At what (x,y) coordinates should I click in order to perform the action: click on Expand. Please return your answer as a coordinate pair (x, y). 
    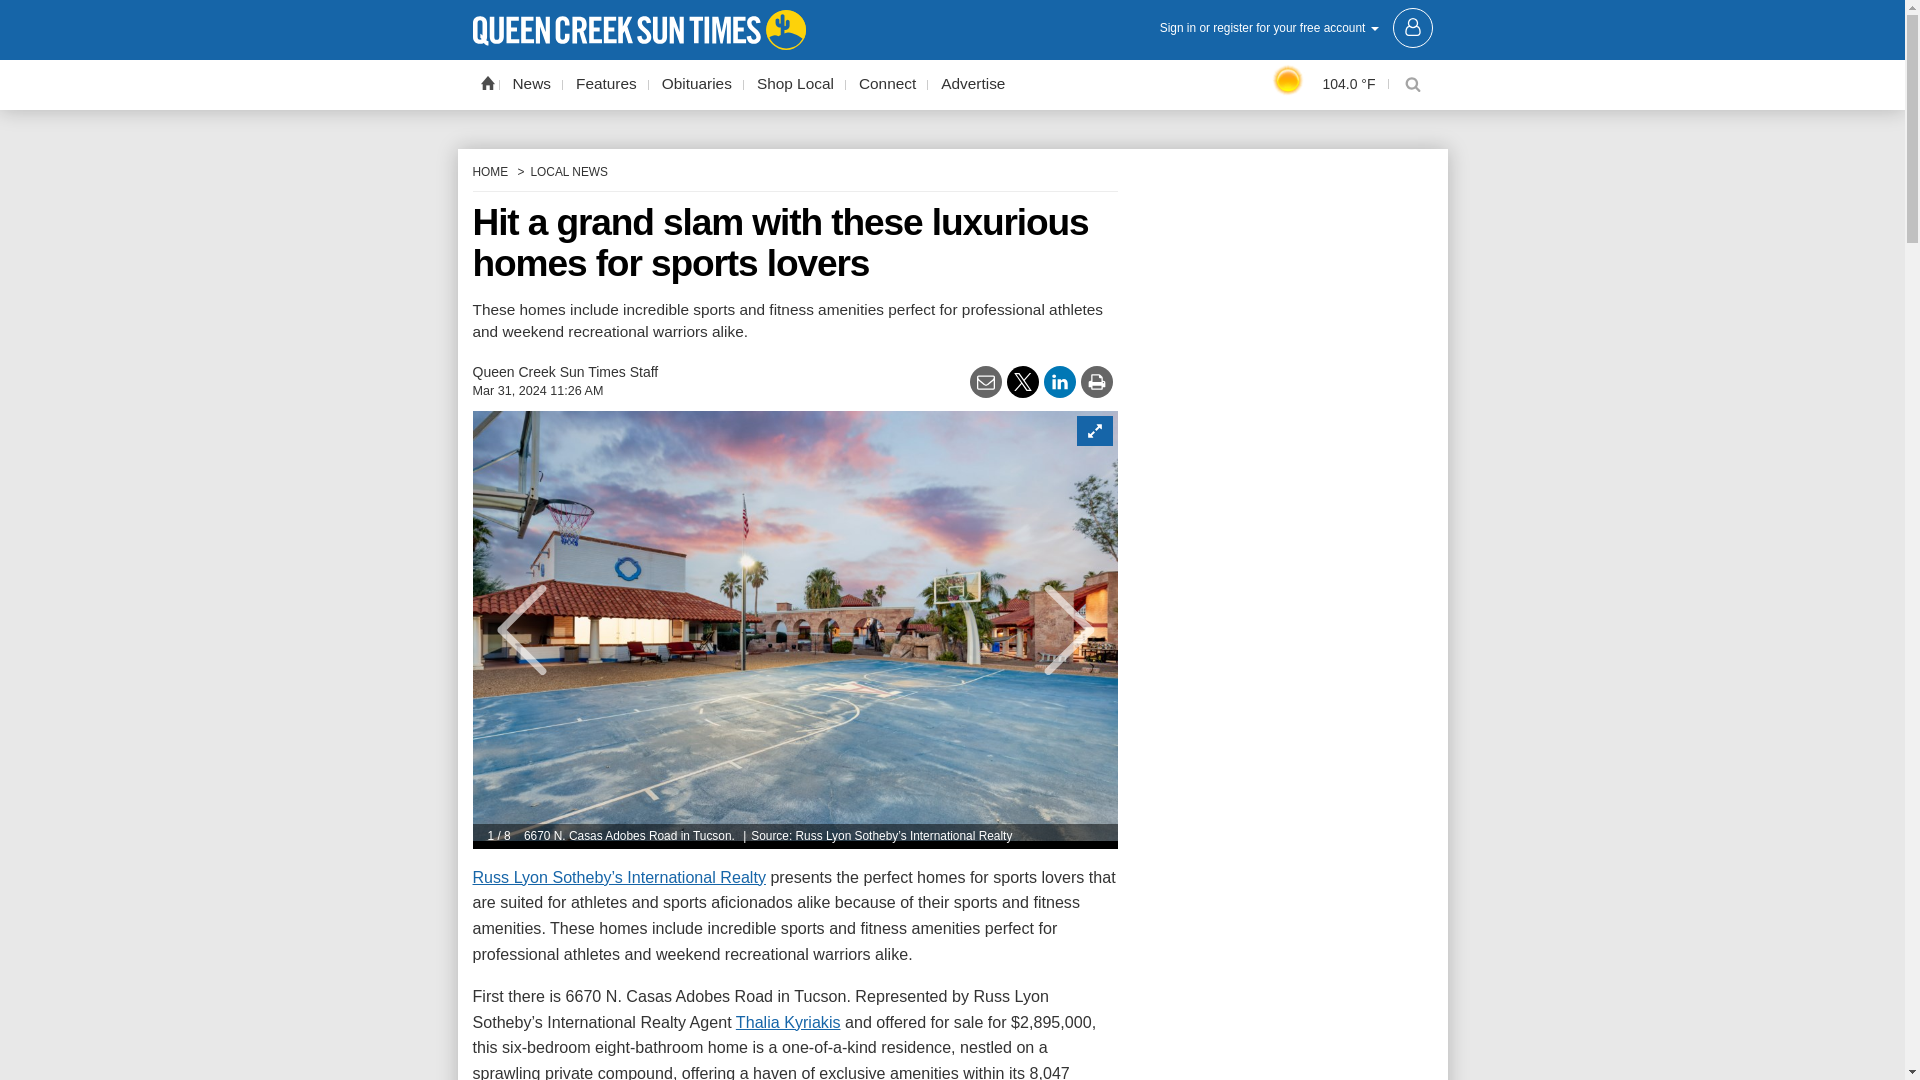
    Looking at the image, I should click on (1093, 430).